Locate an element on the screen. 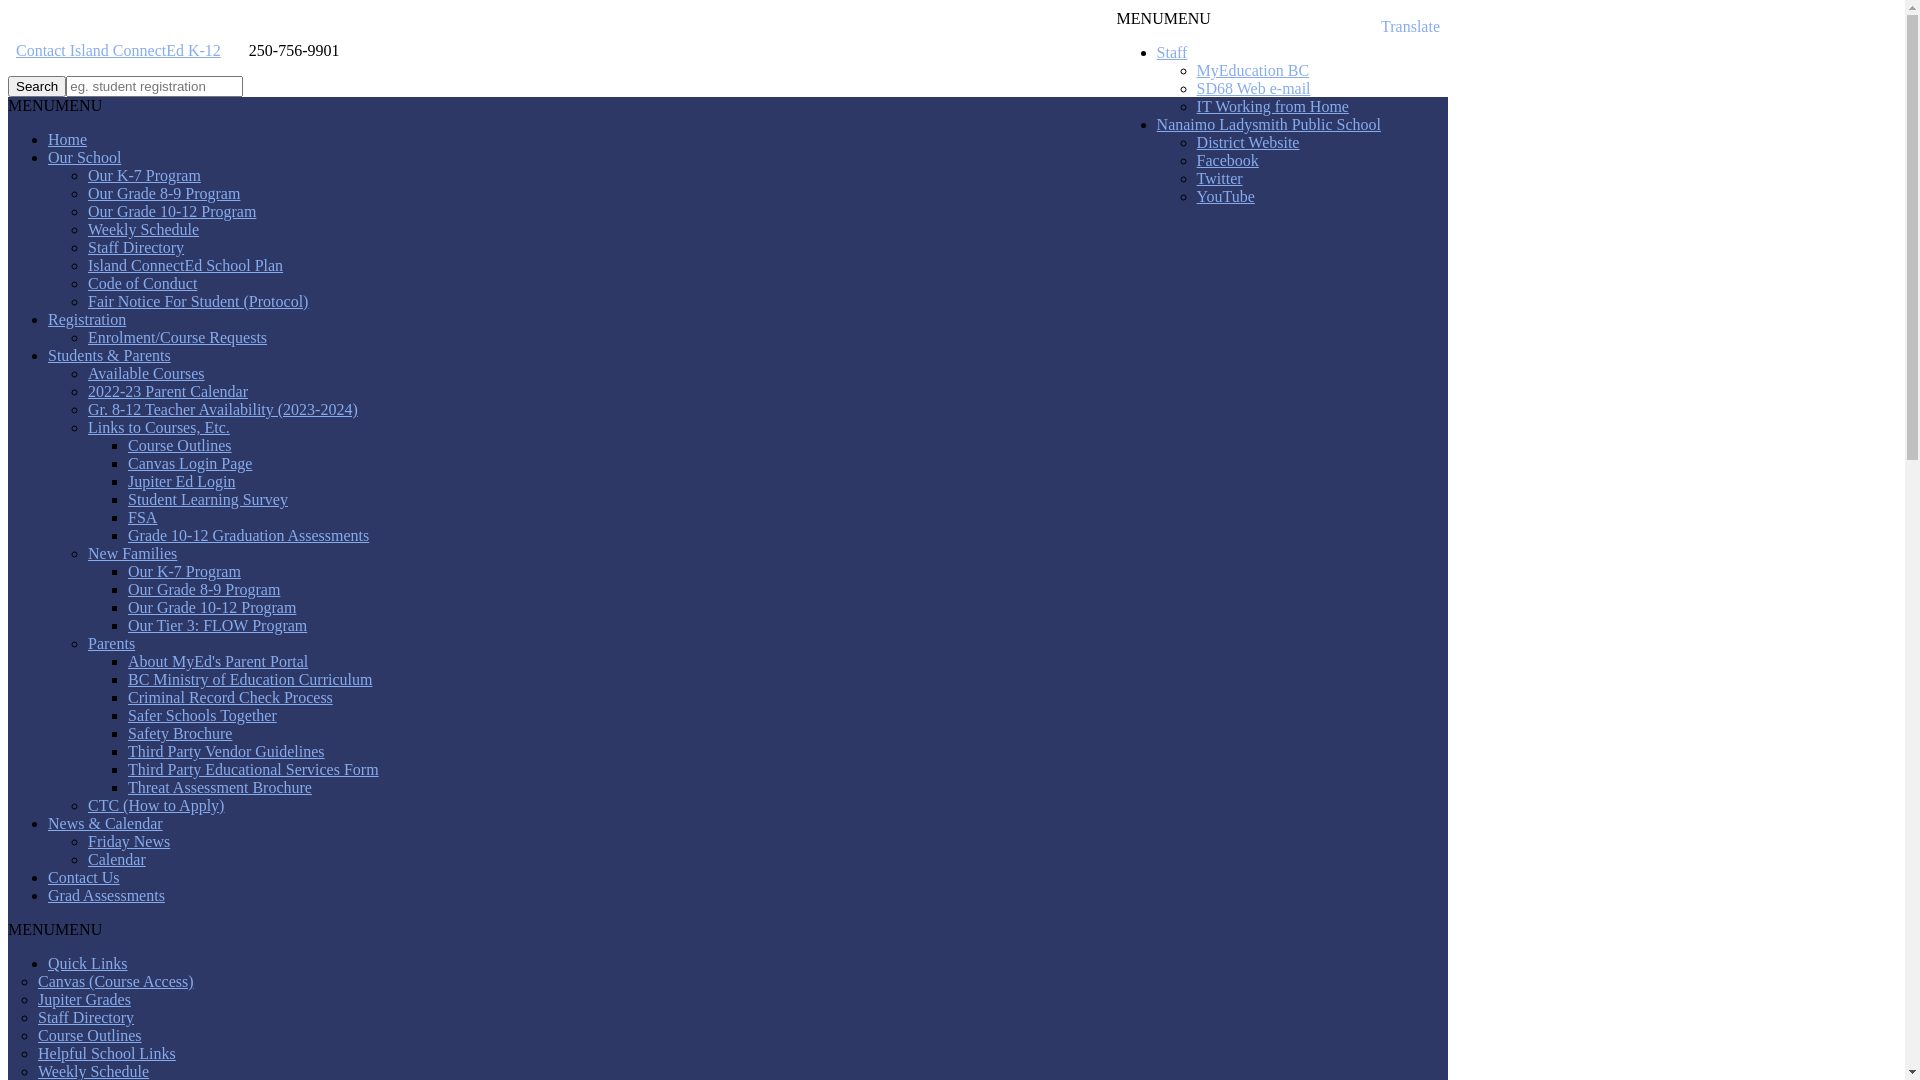 This screenshot has width=1920, height=1080. Gr. 8-12 Teacher Availability (2023-2024) is located at coordinates (223, 410).